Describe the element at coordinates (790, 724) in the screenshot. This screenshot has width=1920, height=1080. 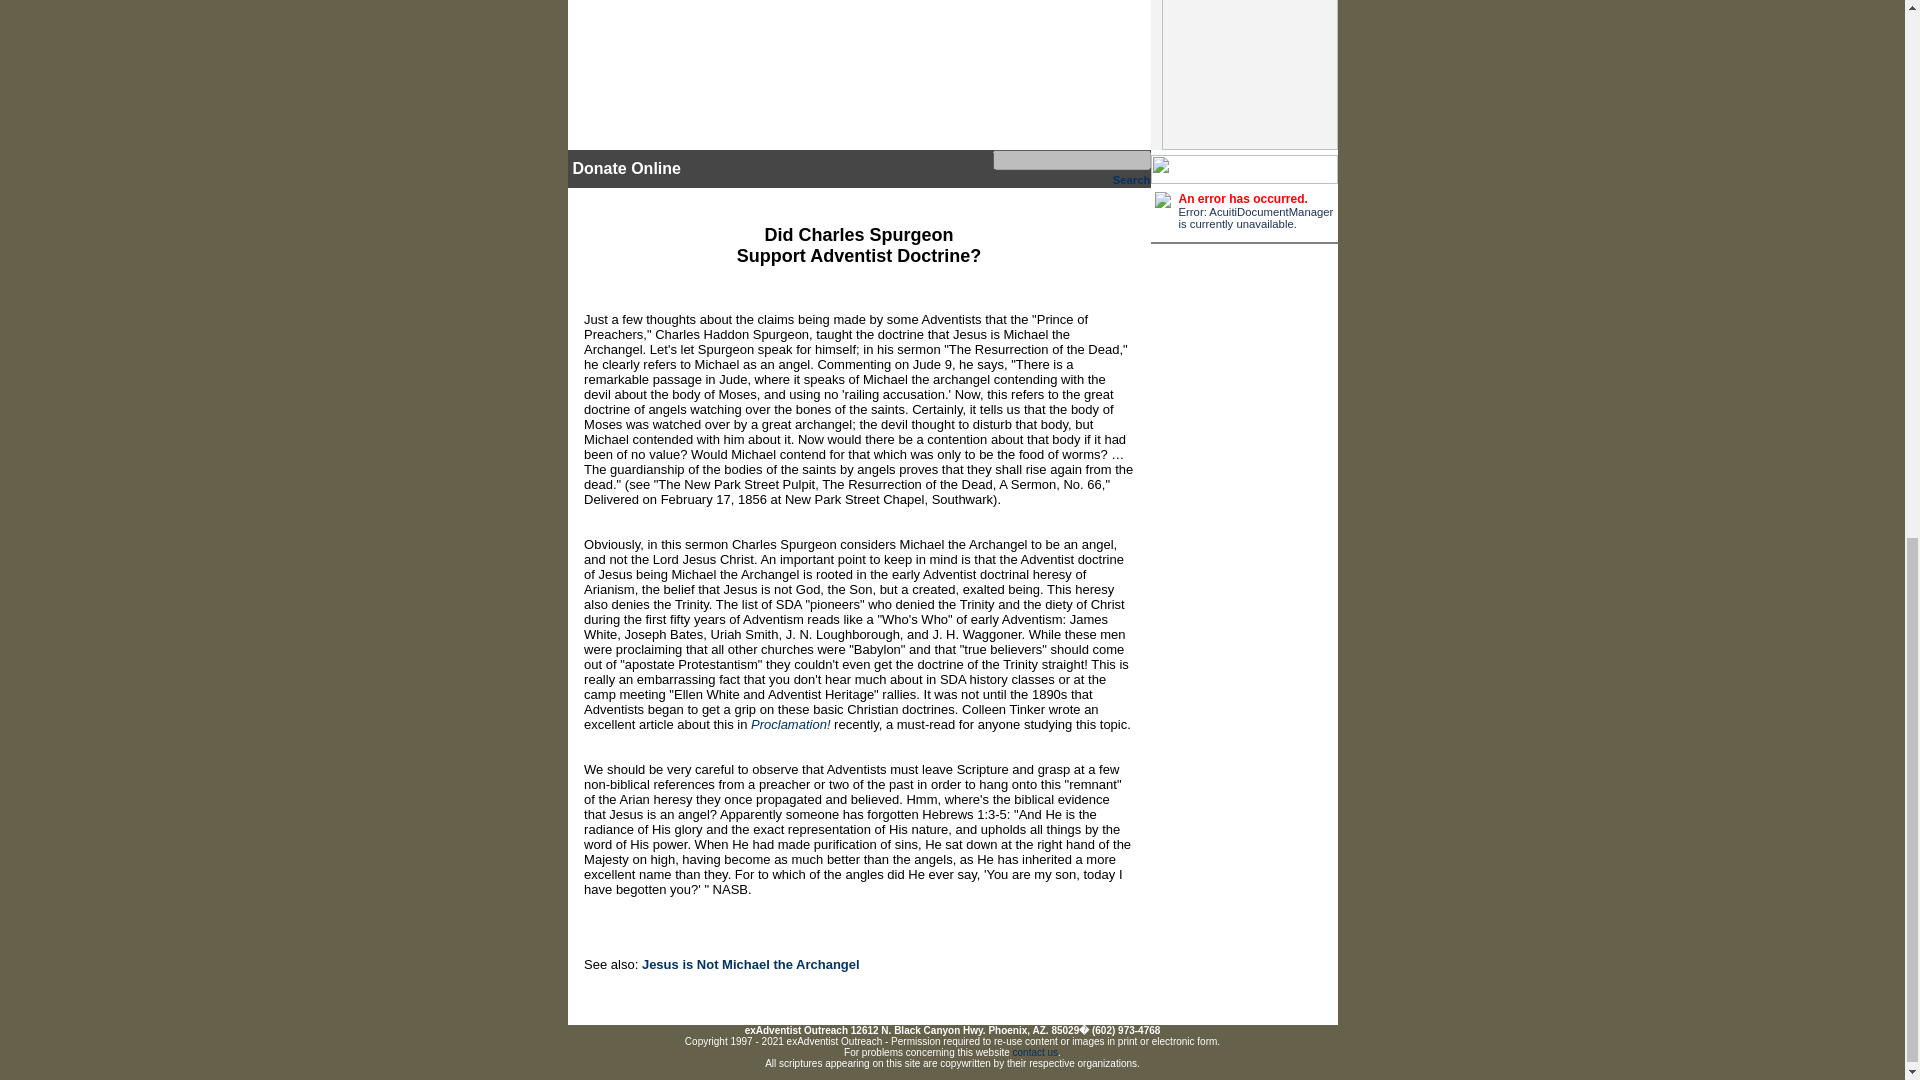
I see `Proclamation!` at that location.